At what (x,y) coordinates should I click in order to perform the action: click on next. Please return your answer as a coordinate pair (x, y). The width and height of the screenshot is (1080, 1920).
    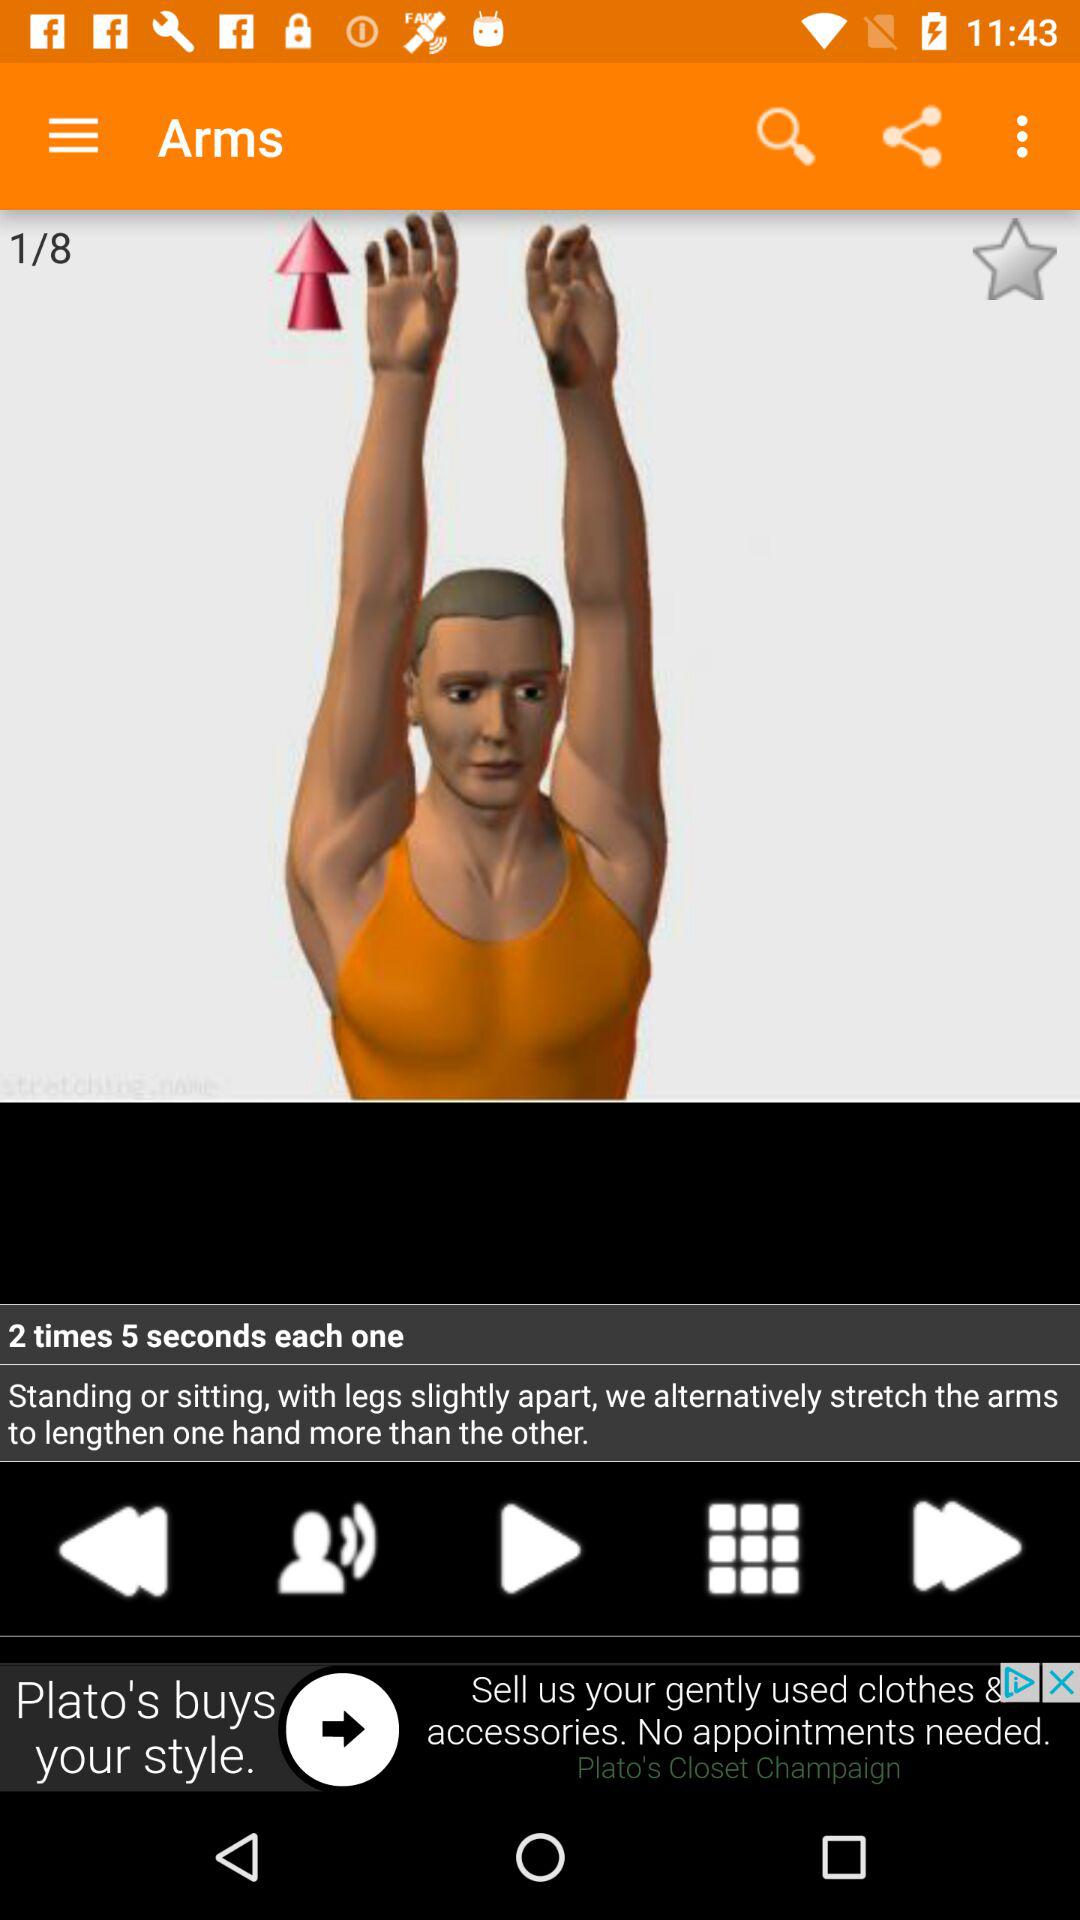
    Looking at the image, I should click on (540, 1548).